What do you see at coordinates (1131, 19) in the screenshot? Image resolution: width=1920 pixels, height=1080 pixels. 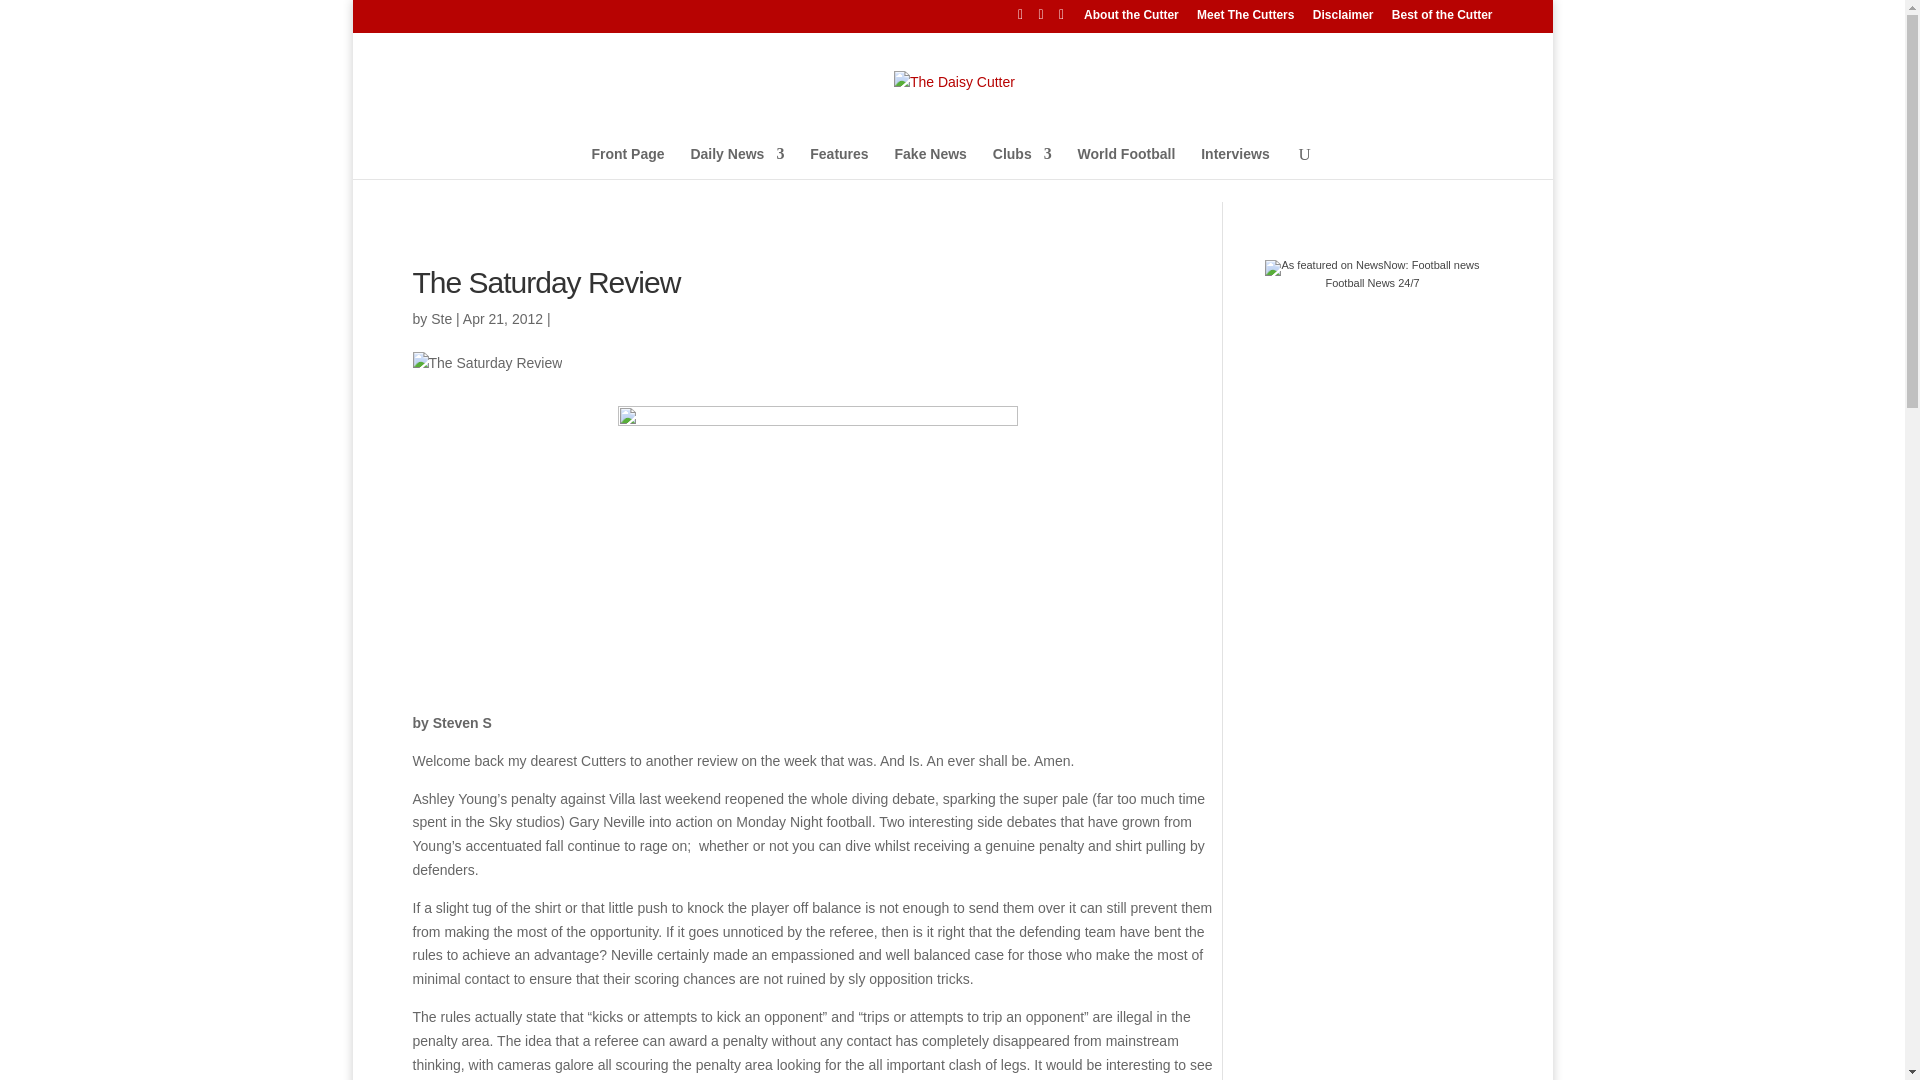 I see `About the Cutter` at bounding box center [1131, 19].